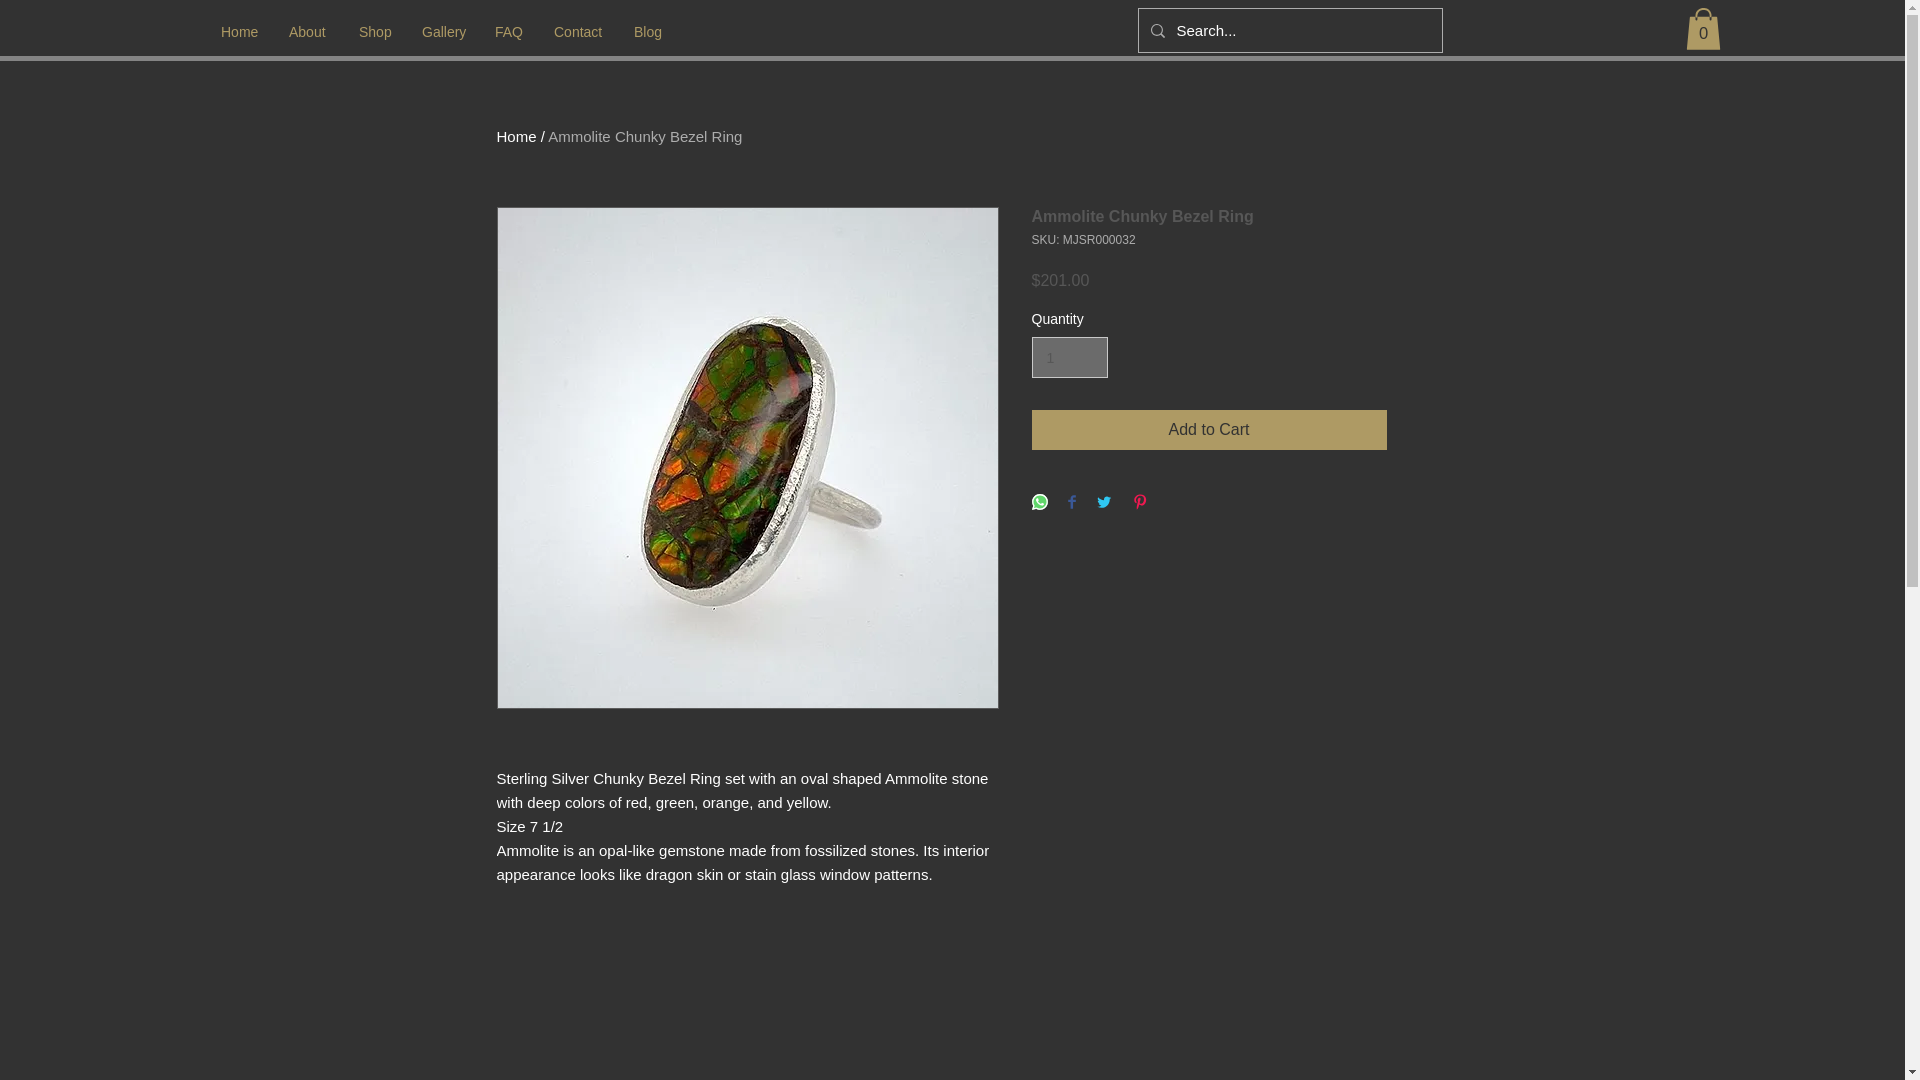 Image resolution: width=1920 pixels, height=1080 pixels. What do you see at coordinates (1070, 357) in the screenshot?
I see `1` at bounding box center [1070, 357].